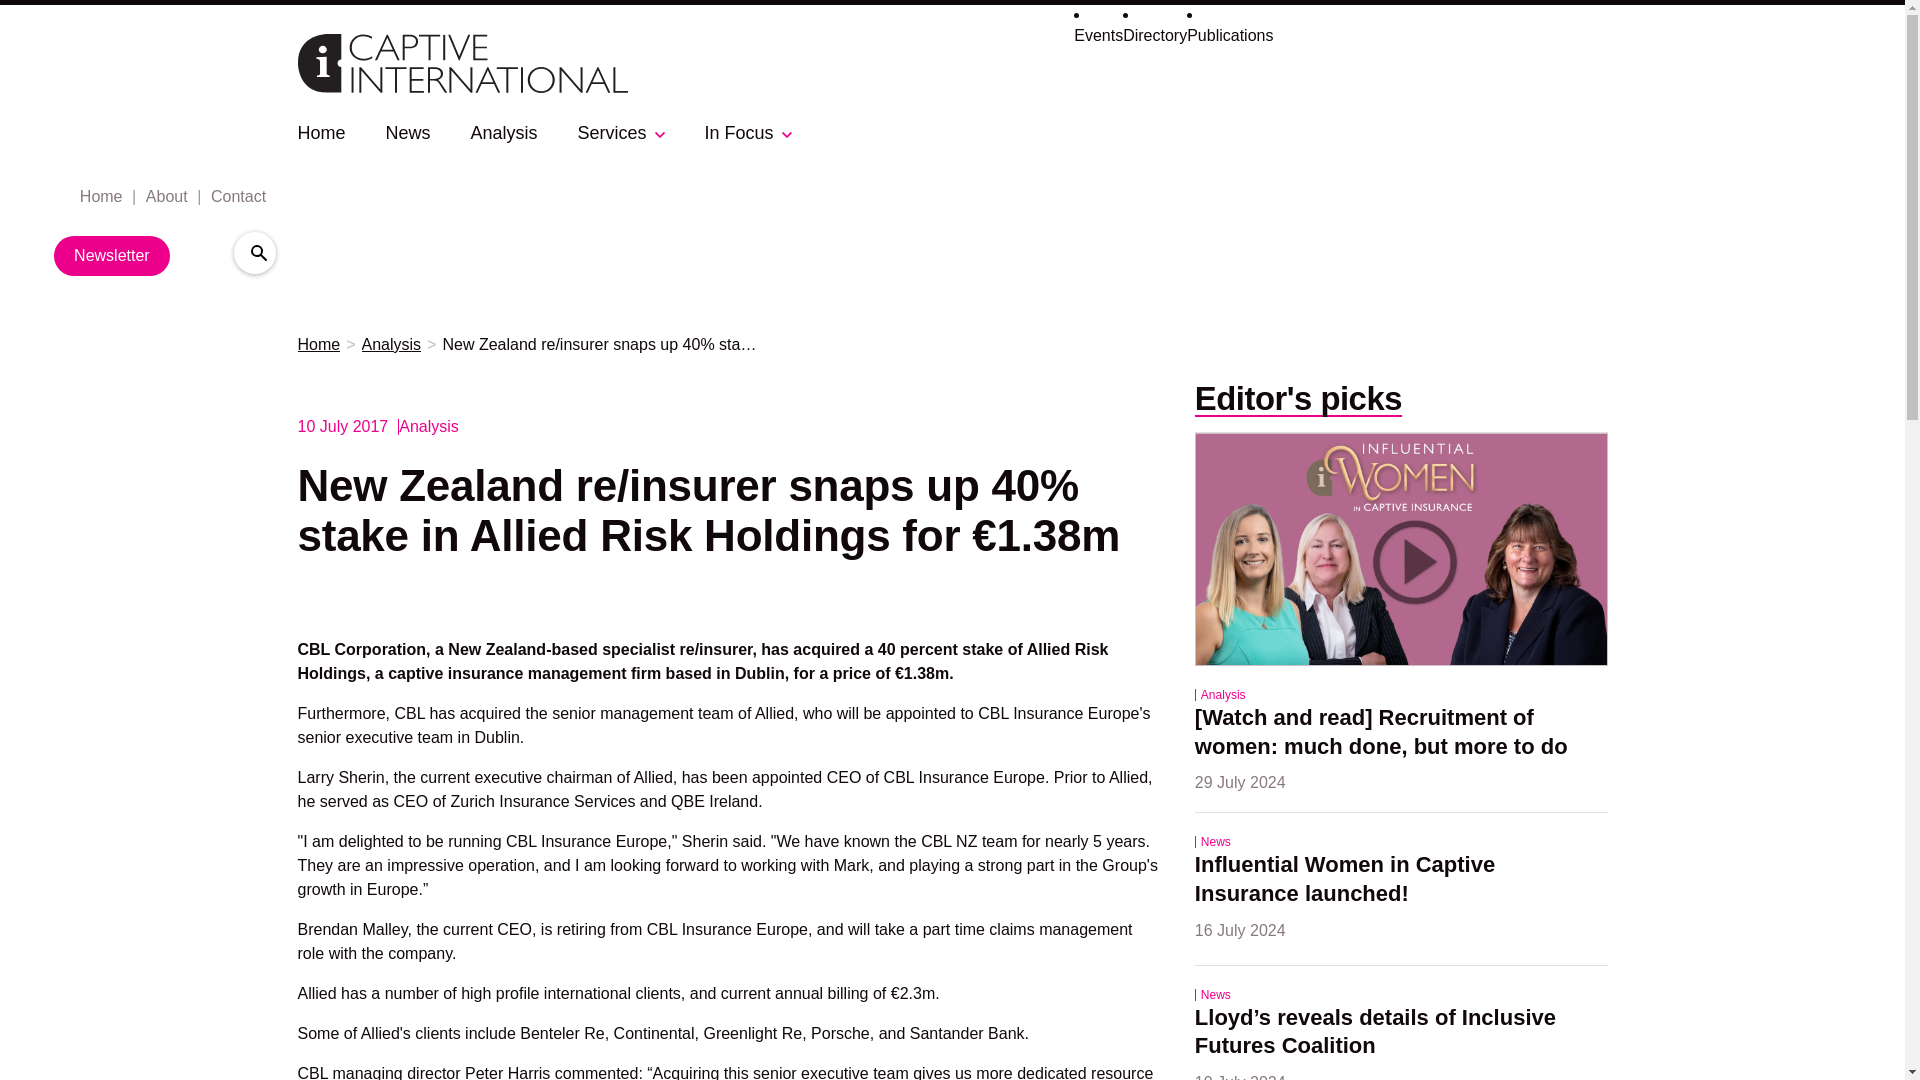  Describe the element at coordinates (1348, 880) in the screenshot. I see `Influential Women in Captive Insurance launched!` at that location.